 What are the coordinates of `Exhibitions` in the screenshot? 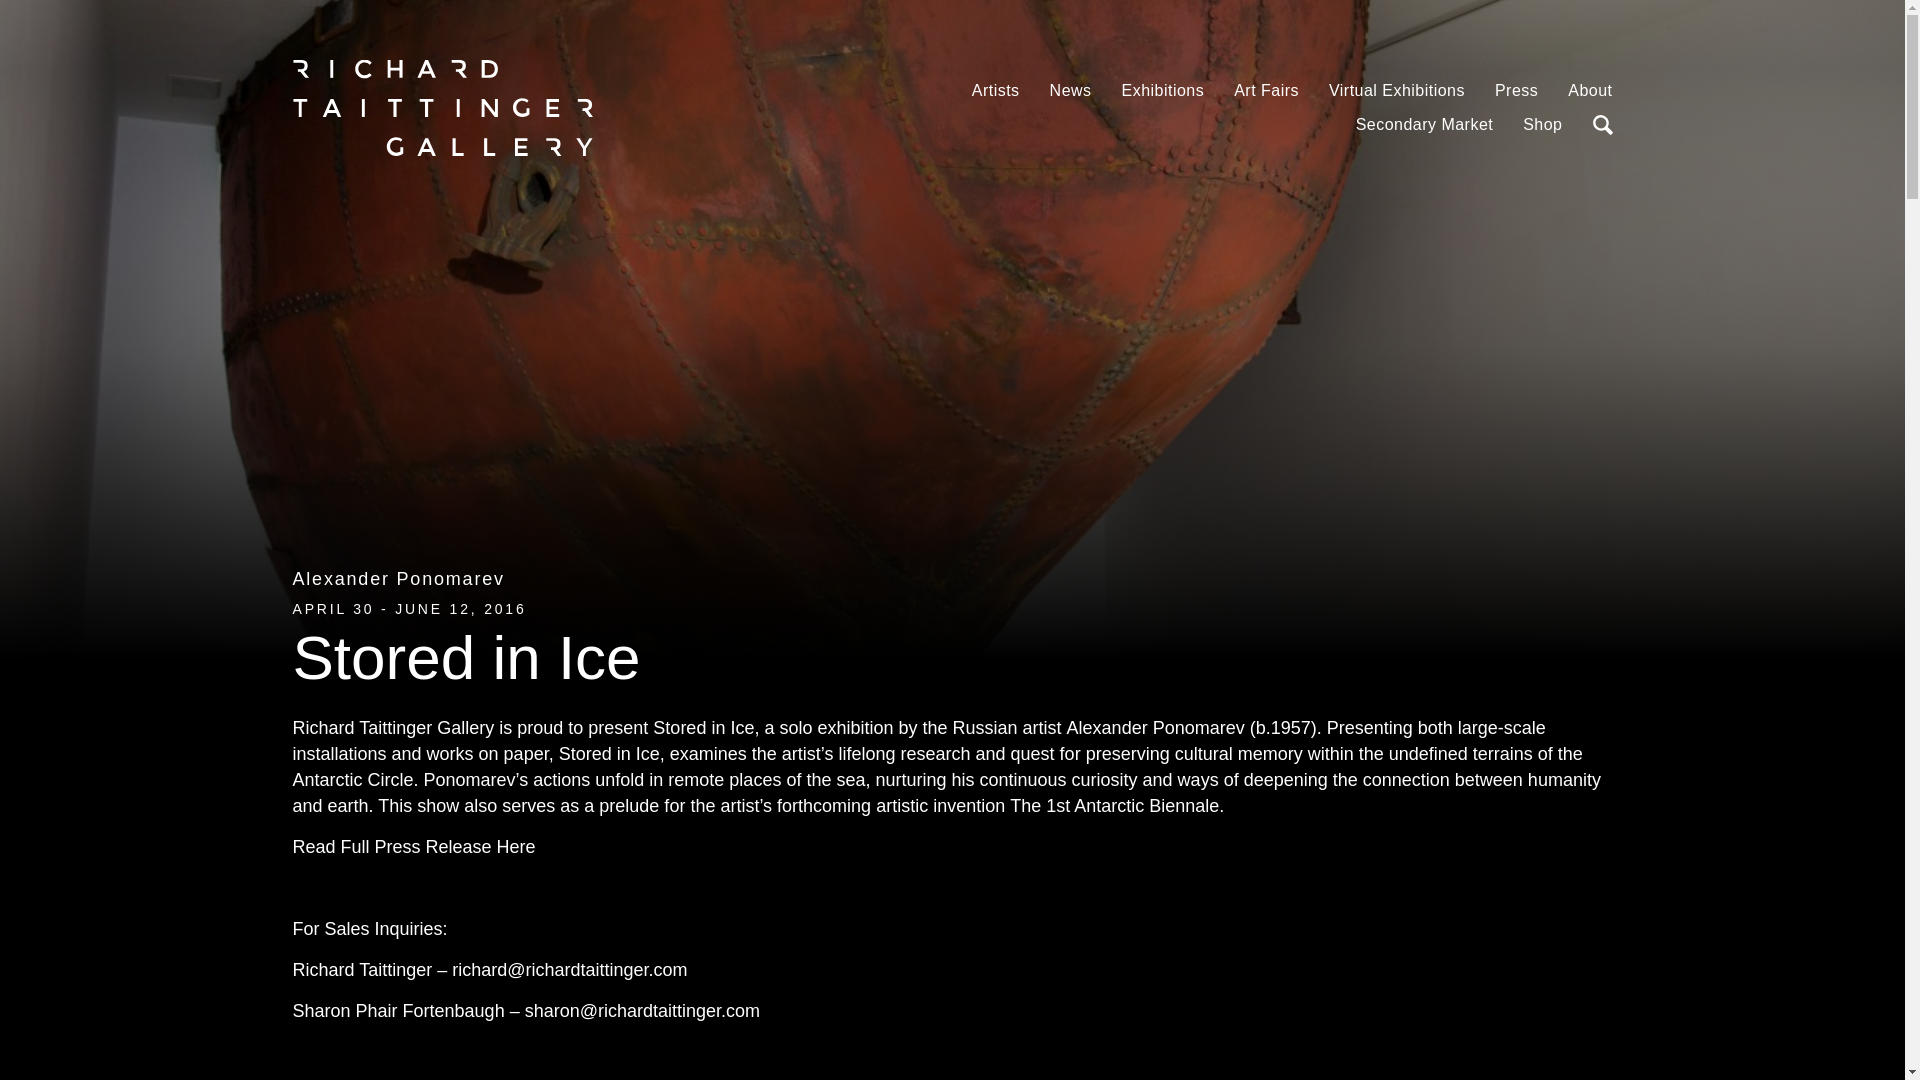 It's located at (1163, 91).